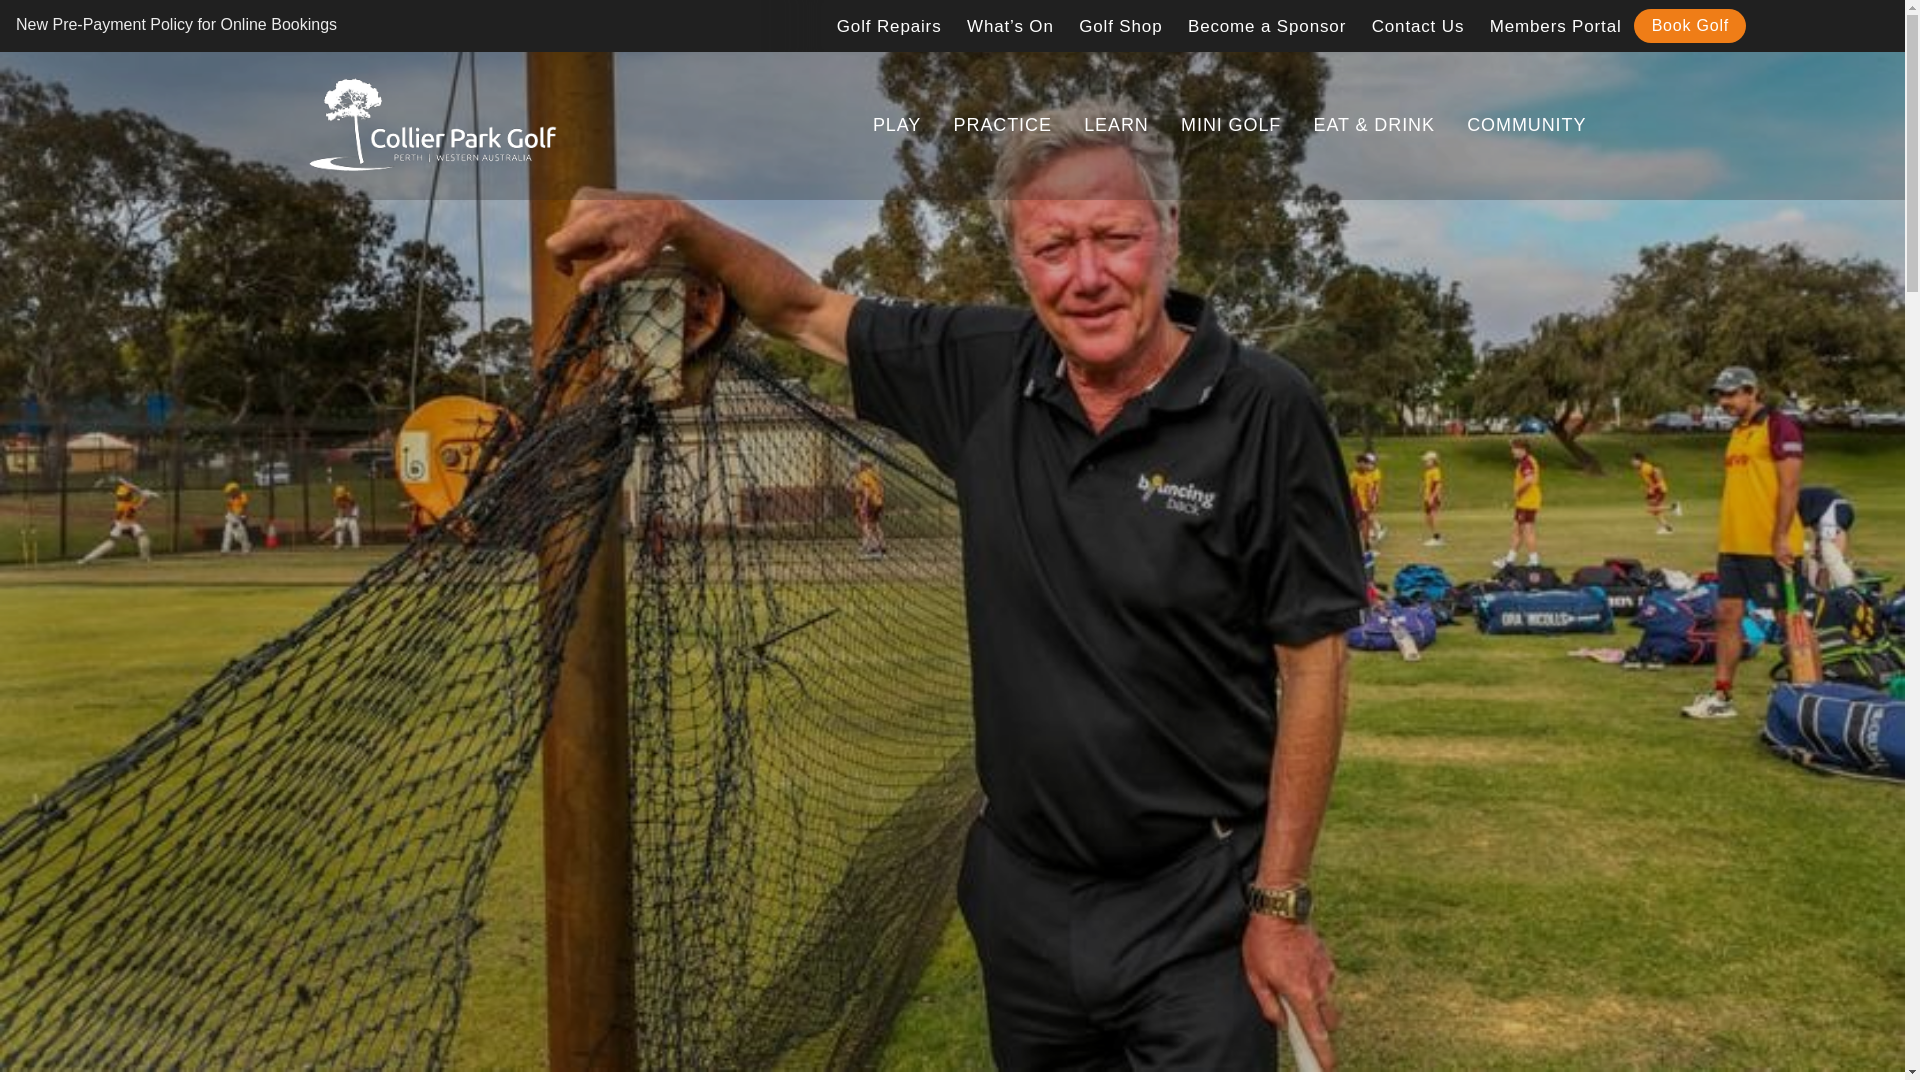  I want to click on LEARN, so click(1116, 126).